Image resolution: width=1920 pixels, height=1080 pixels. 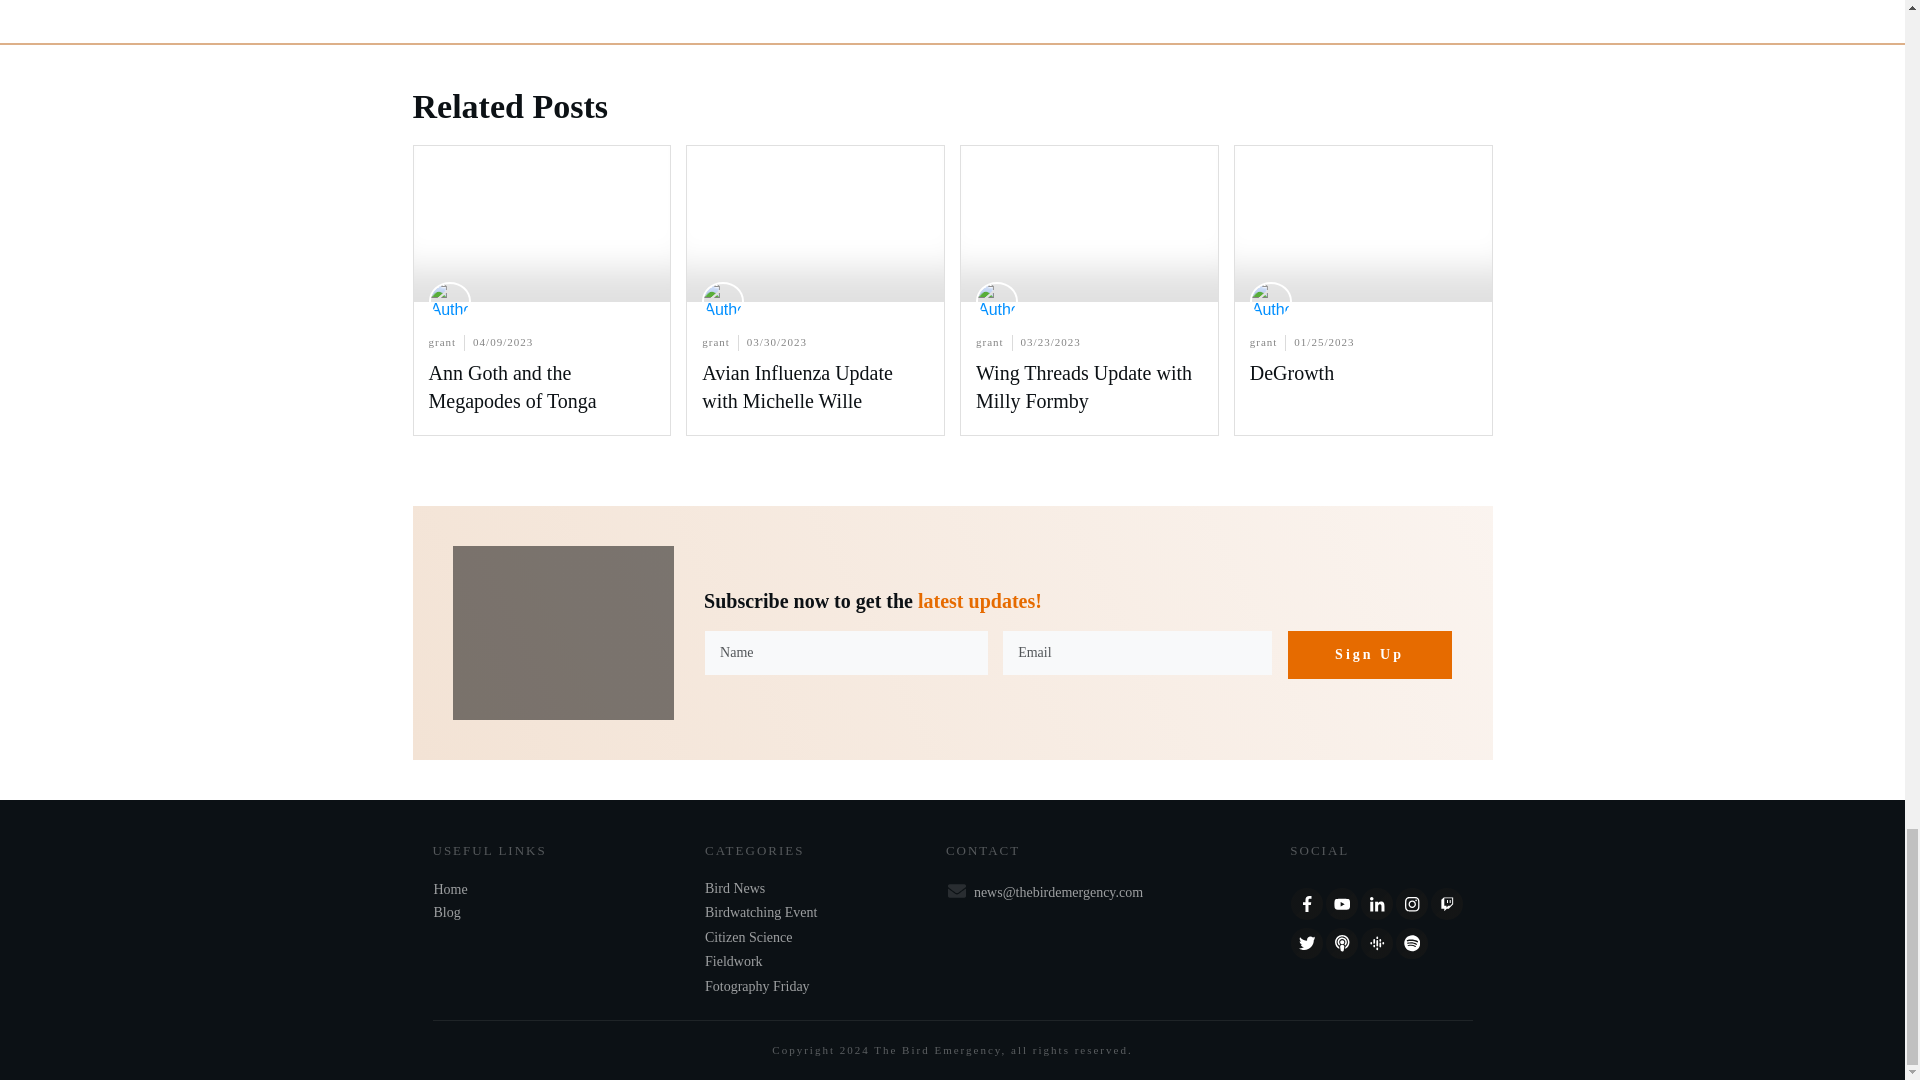 I want to click on Blog, so click(x=446, y=912).